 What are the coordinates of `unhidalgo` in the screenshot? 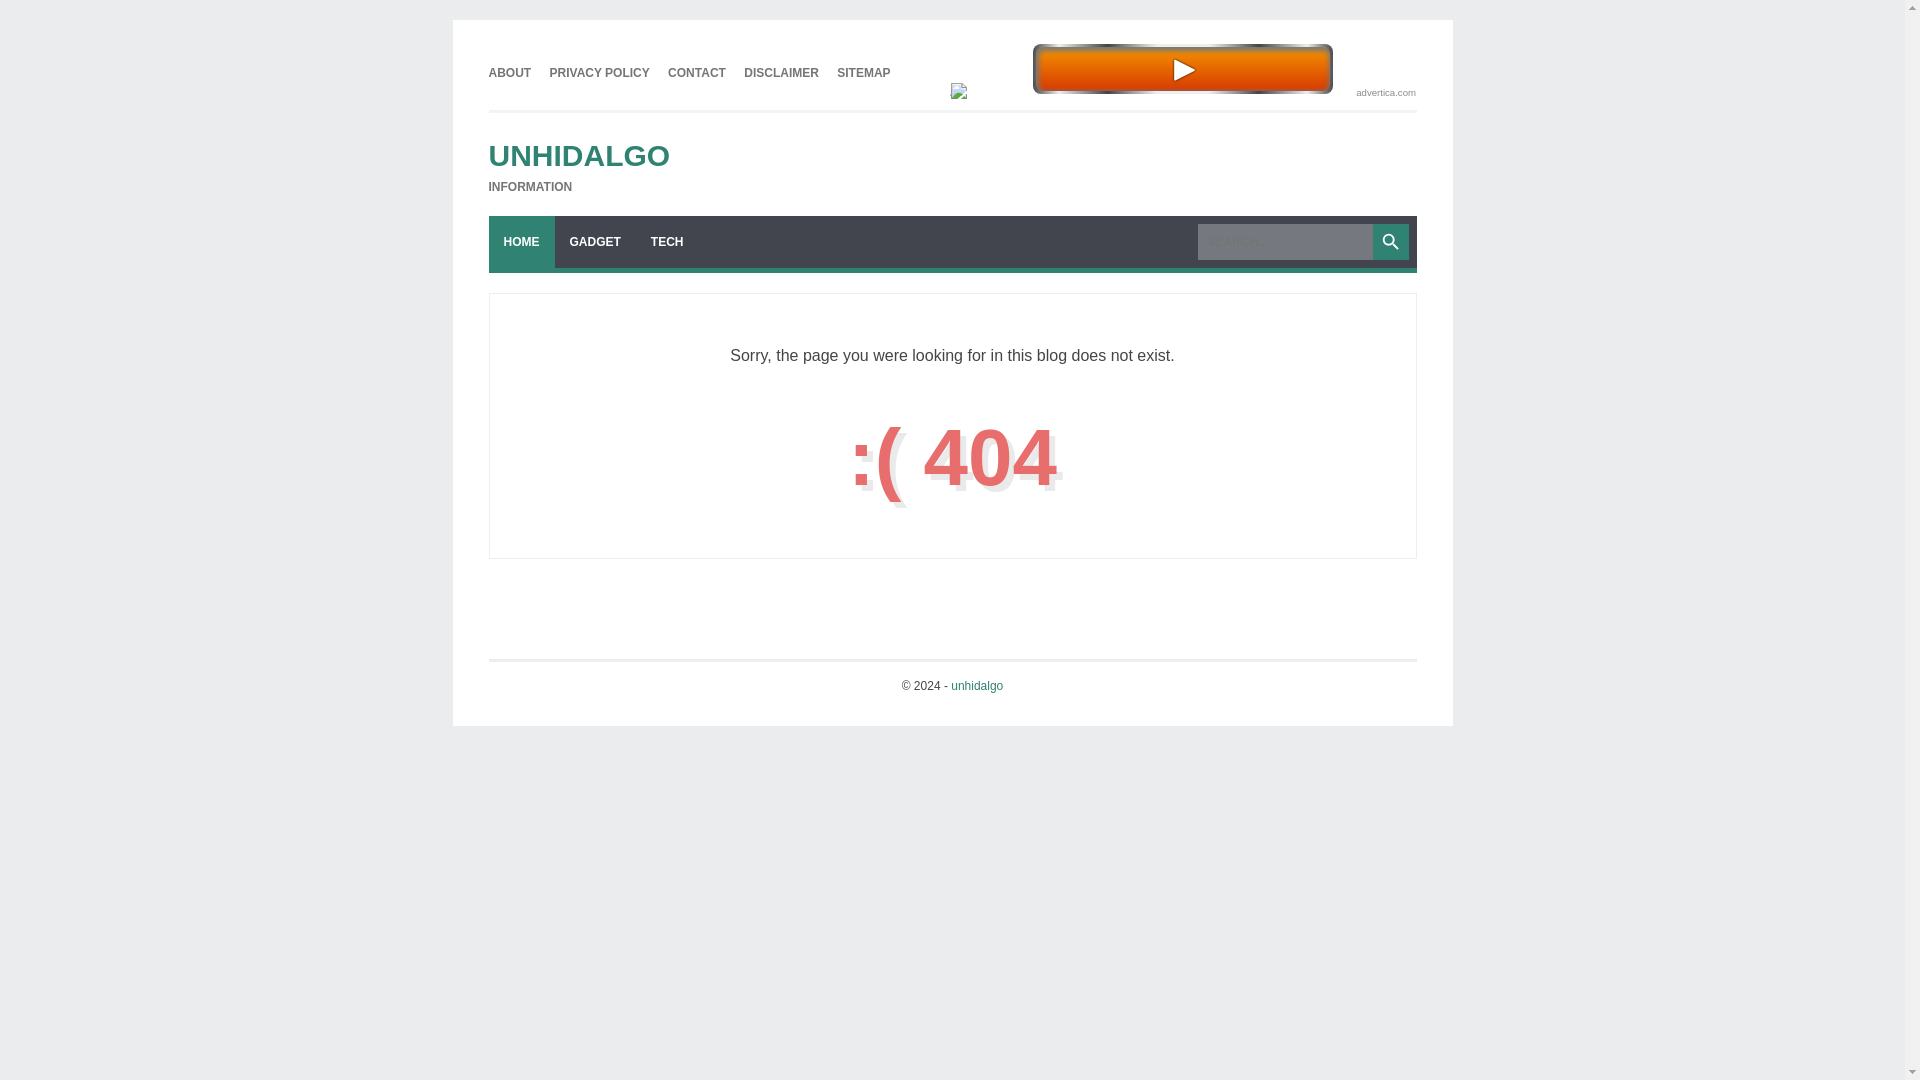 It's located at (976, 686).